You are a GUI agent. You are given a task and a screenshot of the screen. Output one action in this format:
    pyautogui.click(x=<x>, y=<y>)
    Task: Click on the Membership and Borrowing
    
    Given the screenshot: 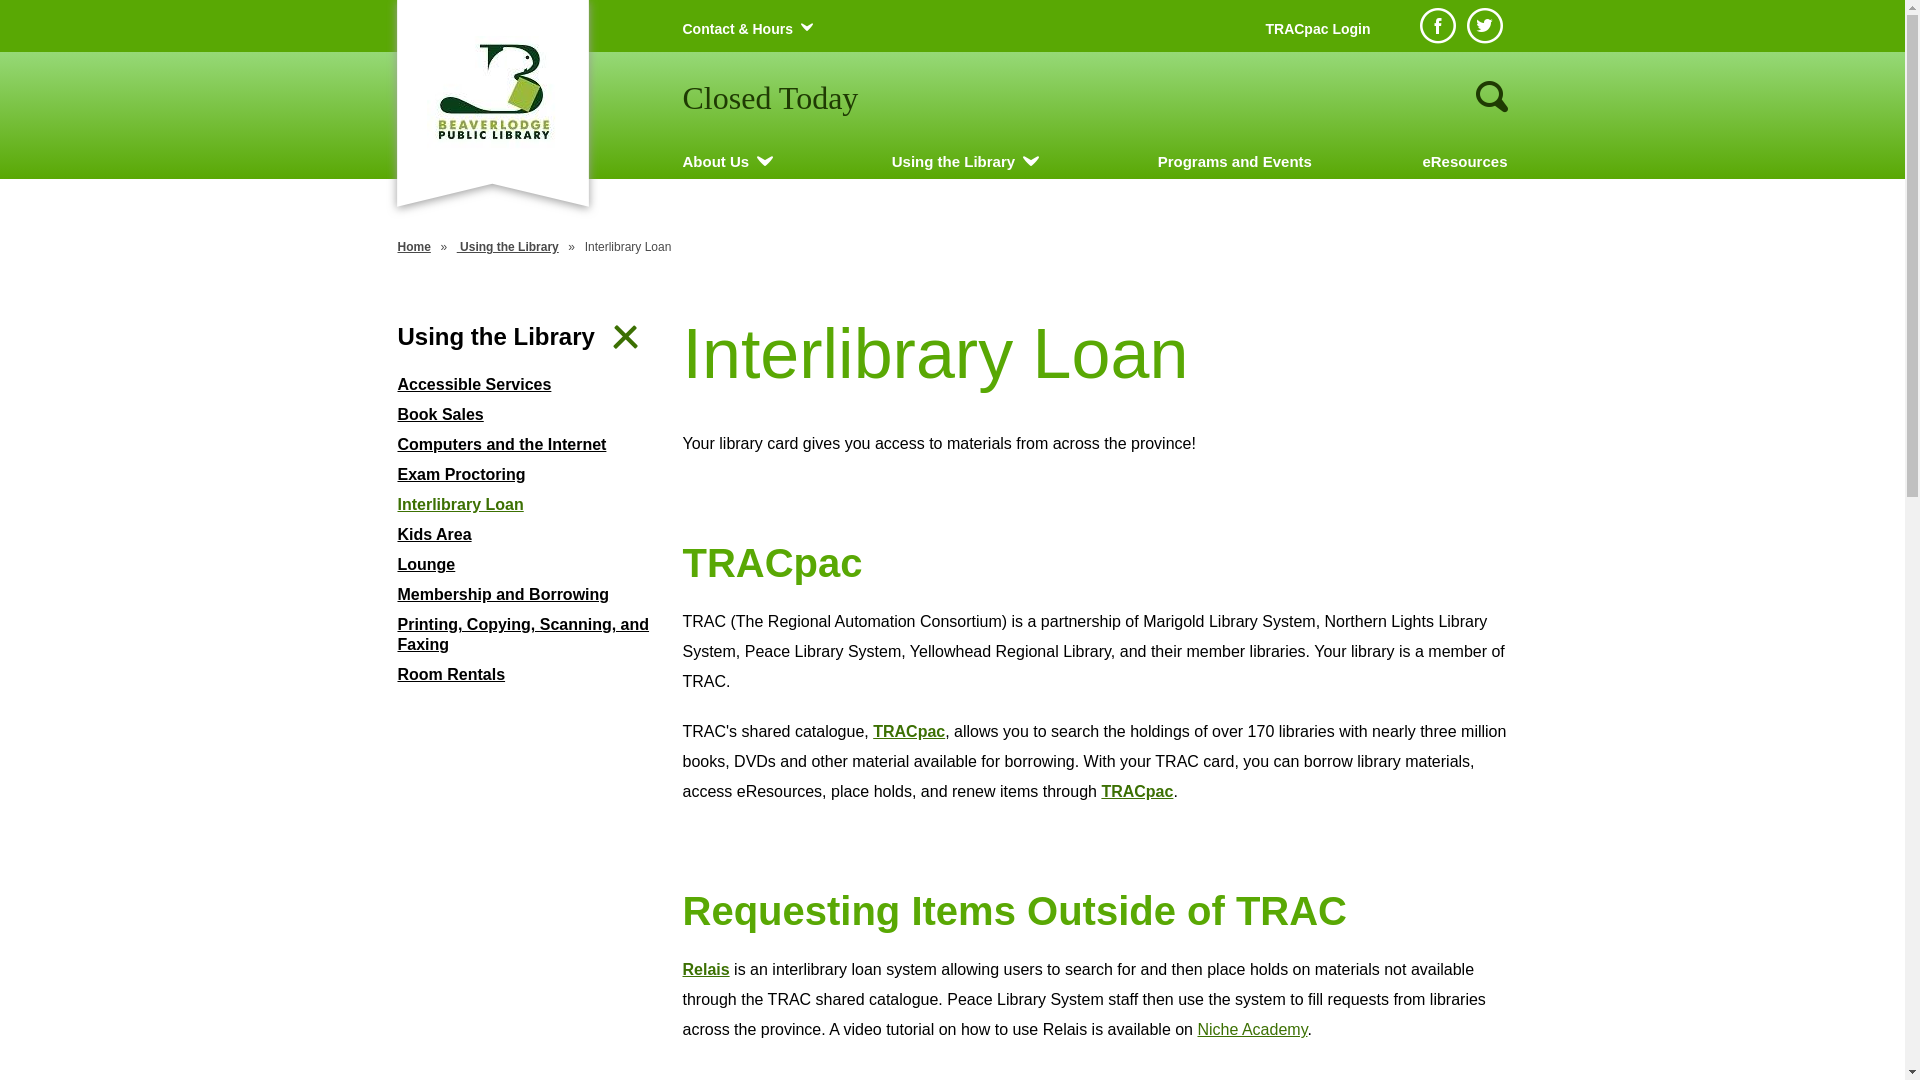 What is the action you would take?
    pyautogui.click(x=526, y=595)
    